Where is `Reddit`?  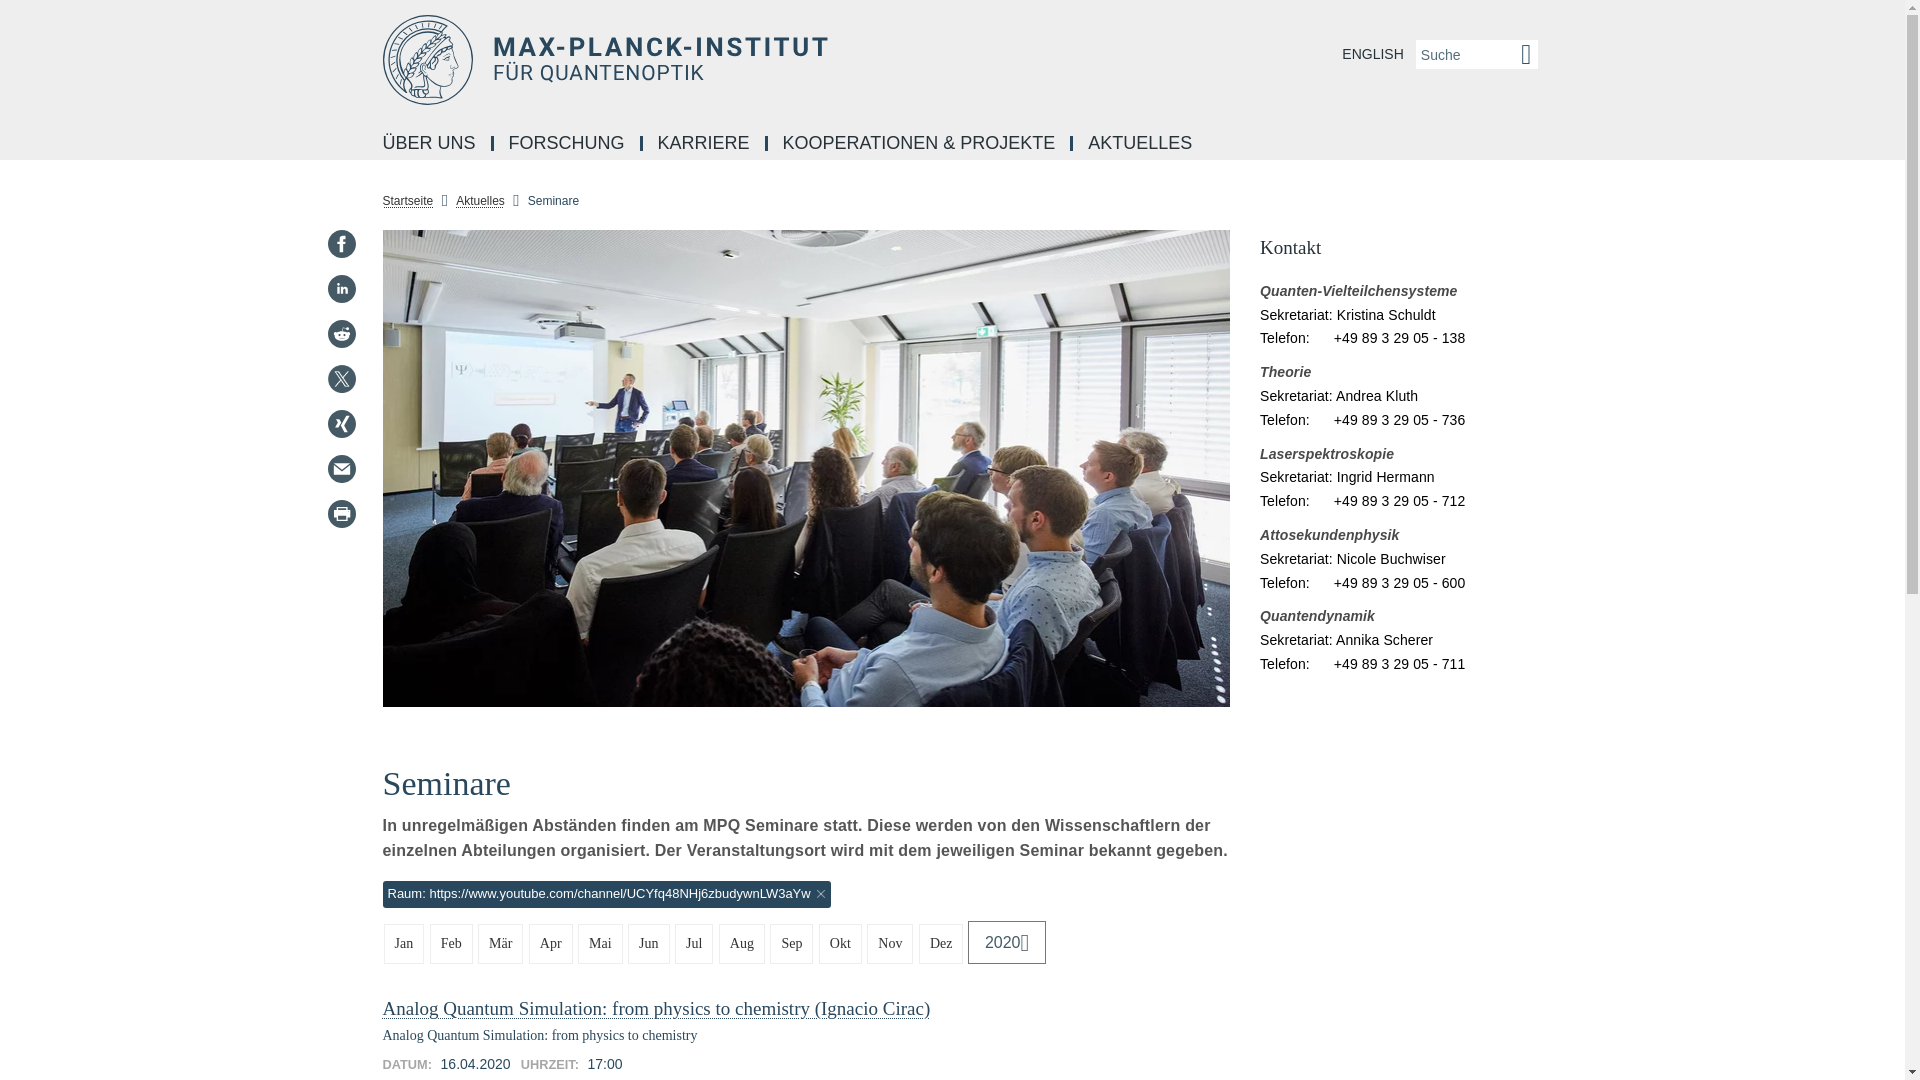
Reddit is located at coordinates (340, 333).